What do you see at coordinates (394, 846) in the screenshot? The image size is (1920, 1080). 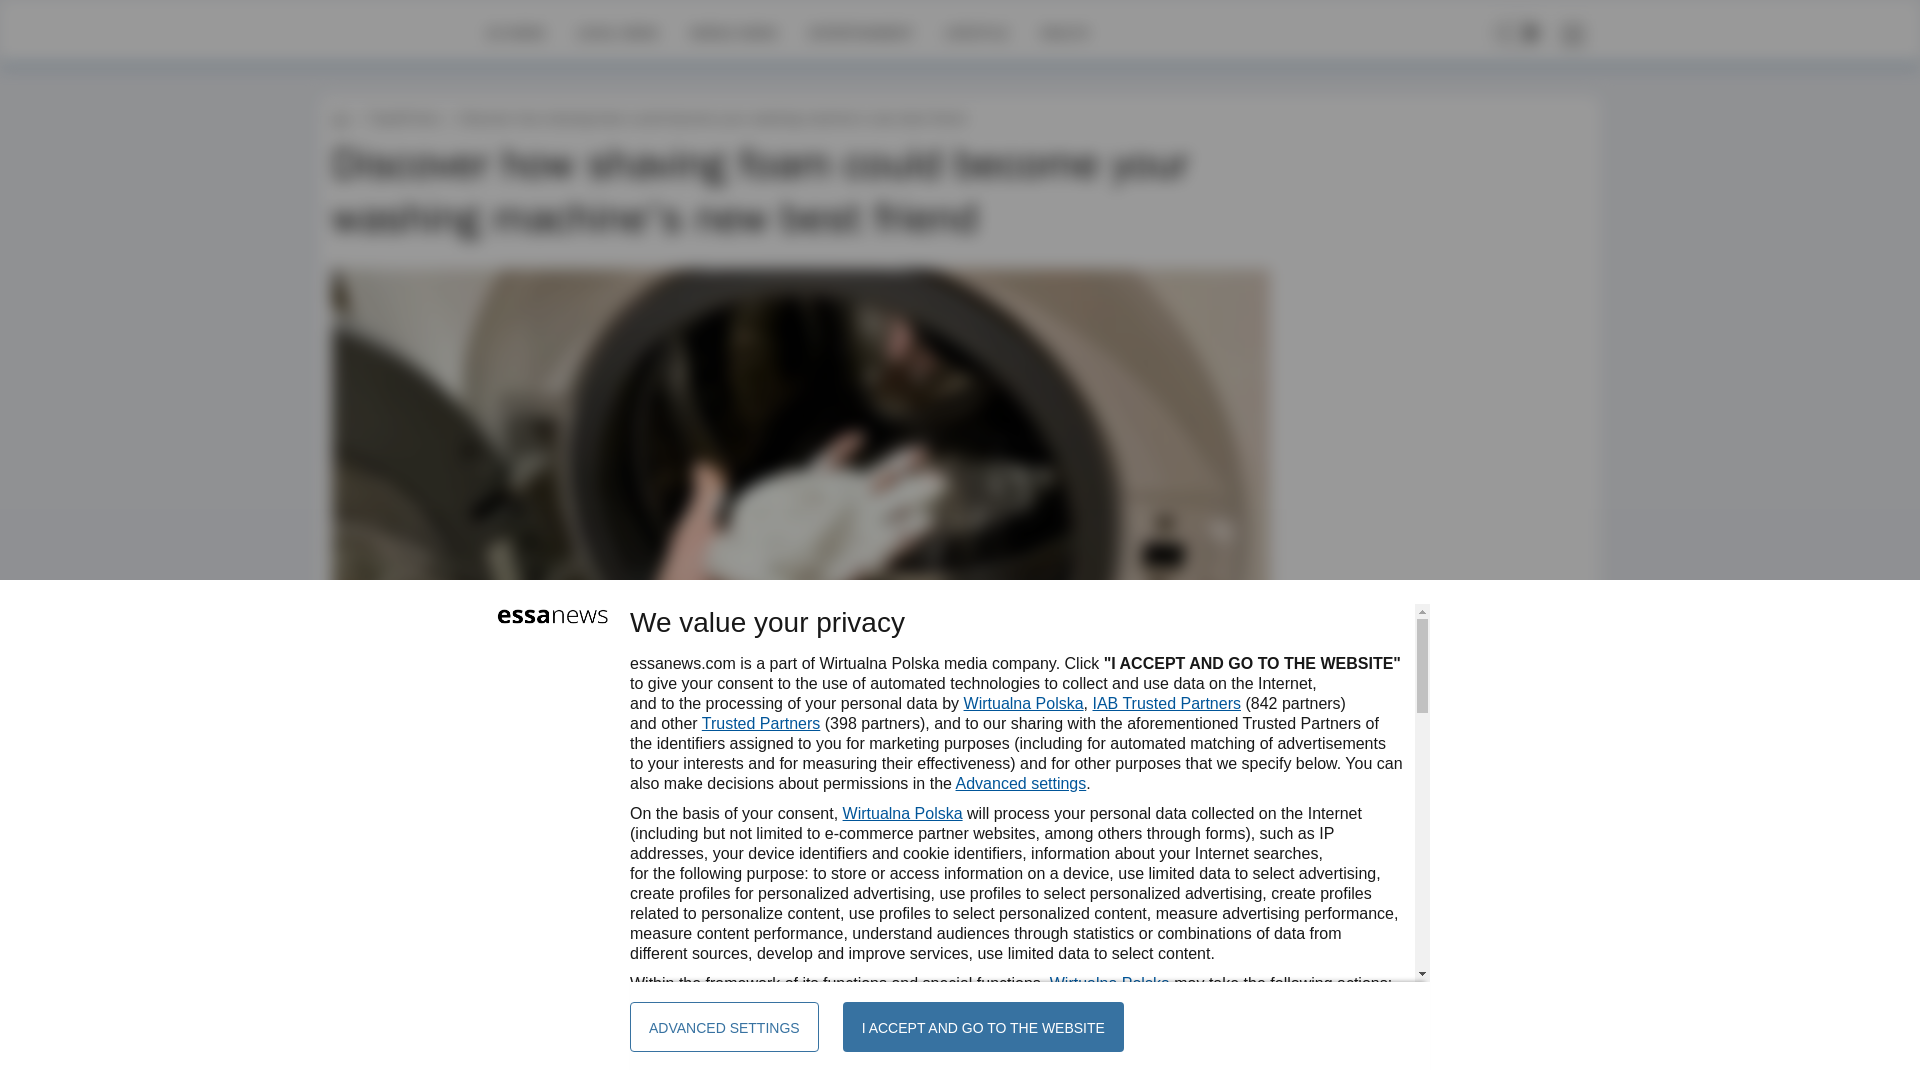 I see `ALB` at bounding box center [394, 846].